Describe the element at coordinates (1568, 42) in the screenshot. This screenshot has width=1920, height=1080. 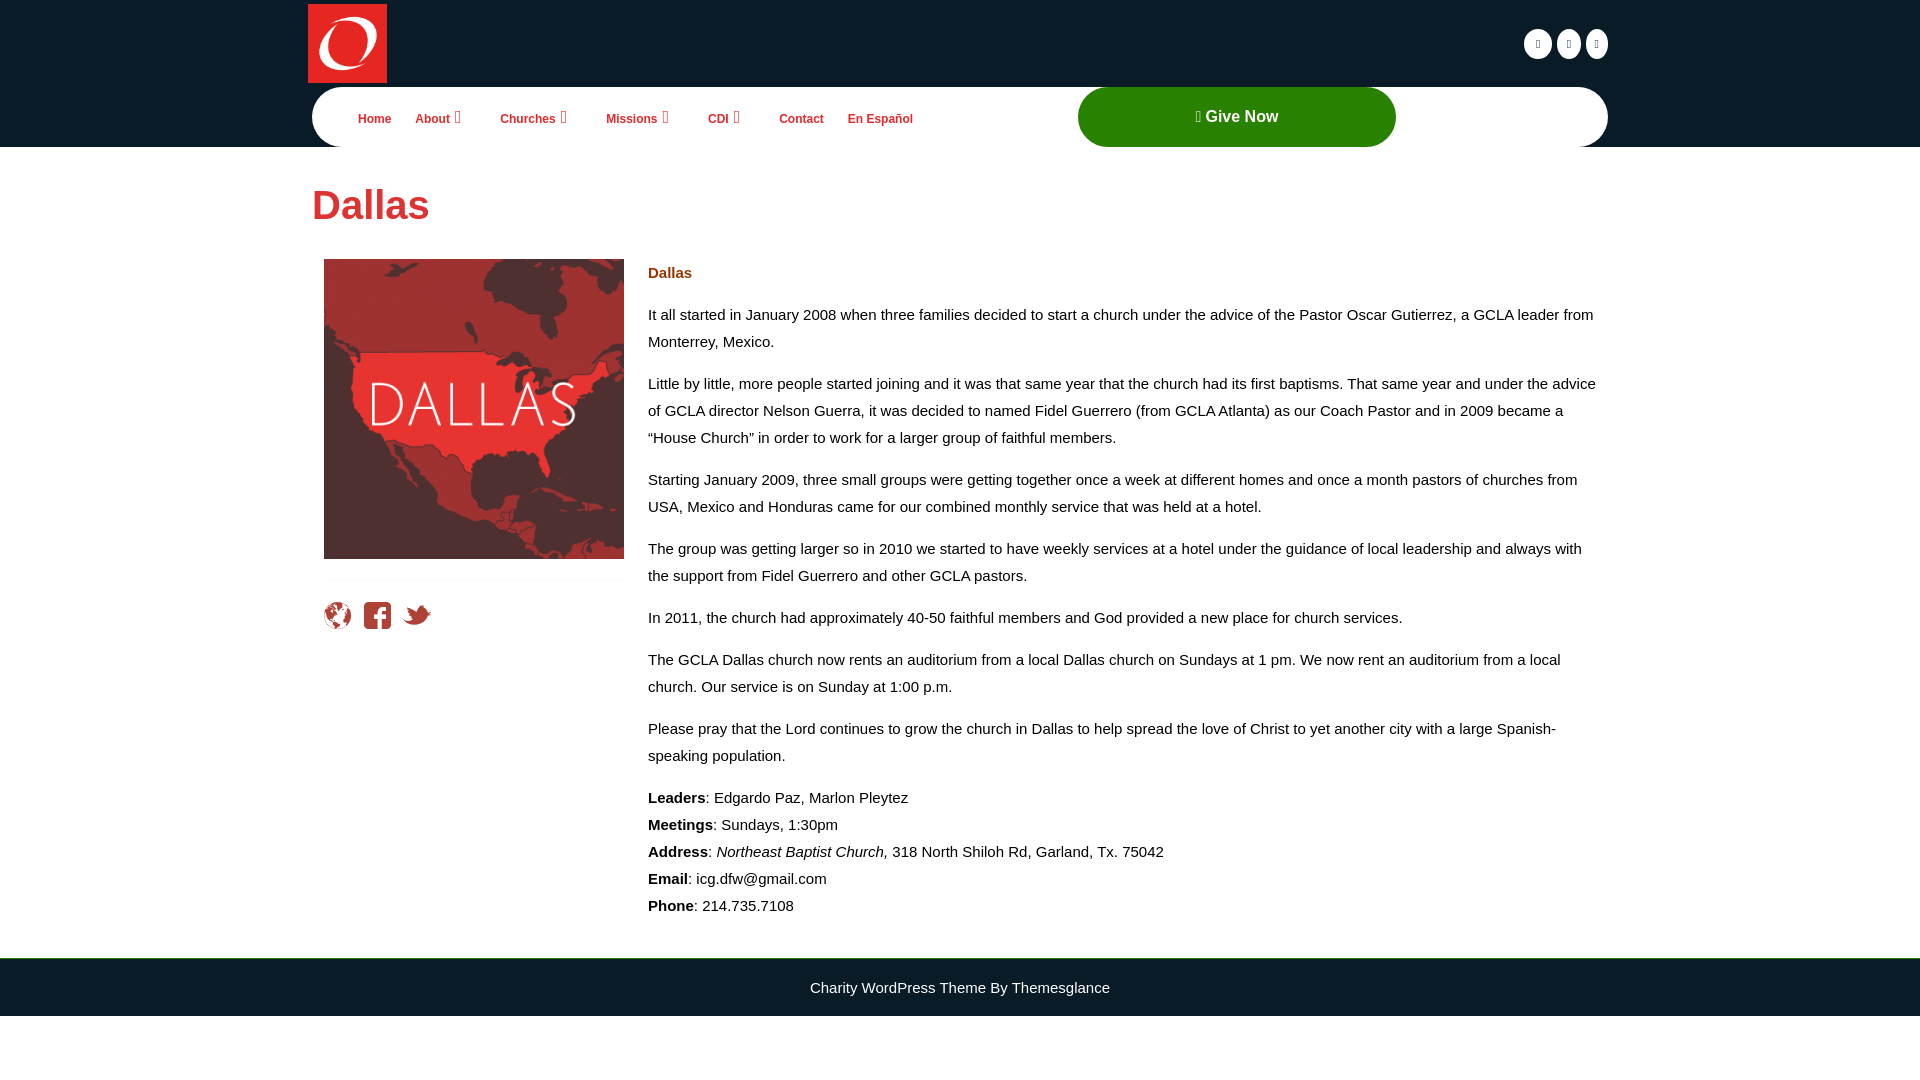
I see `Instagram` at that location.